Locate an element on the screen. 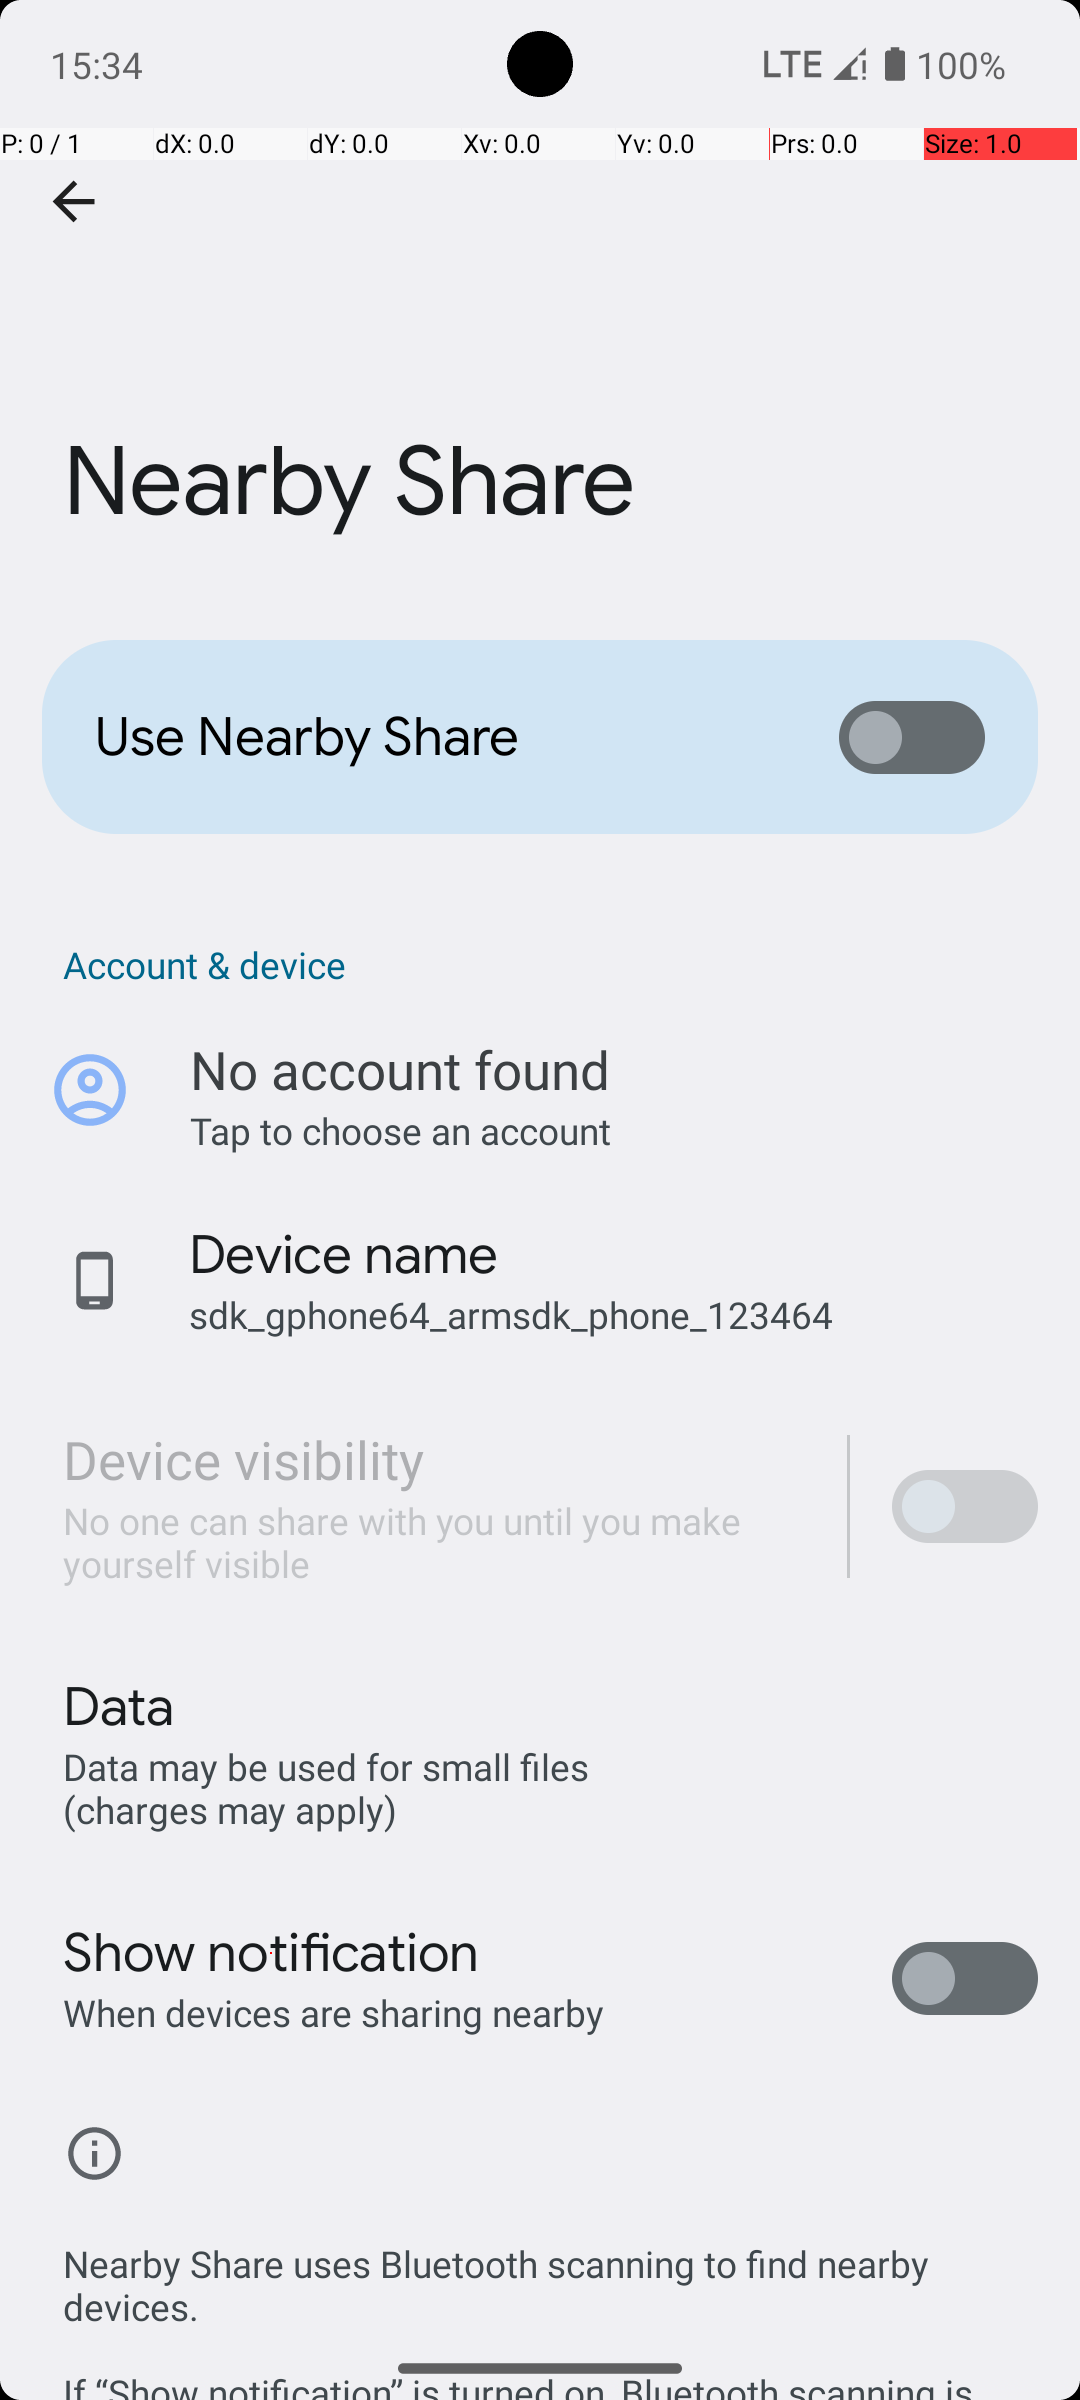 The width and height of the screenshot is (1080, 2400). Show notification is located at coordinates (272, 1953).